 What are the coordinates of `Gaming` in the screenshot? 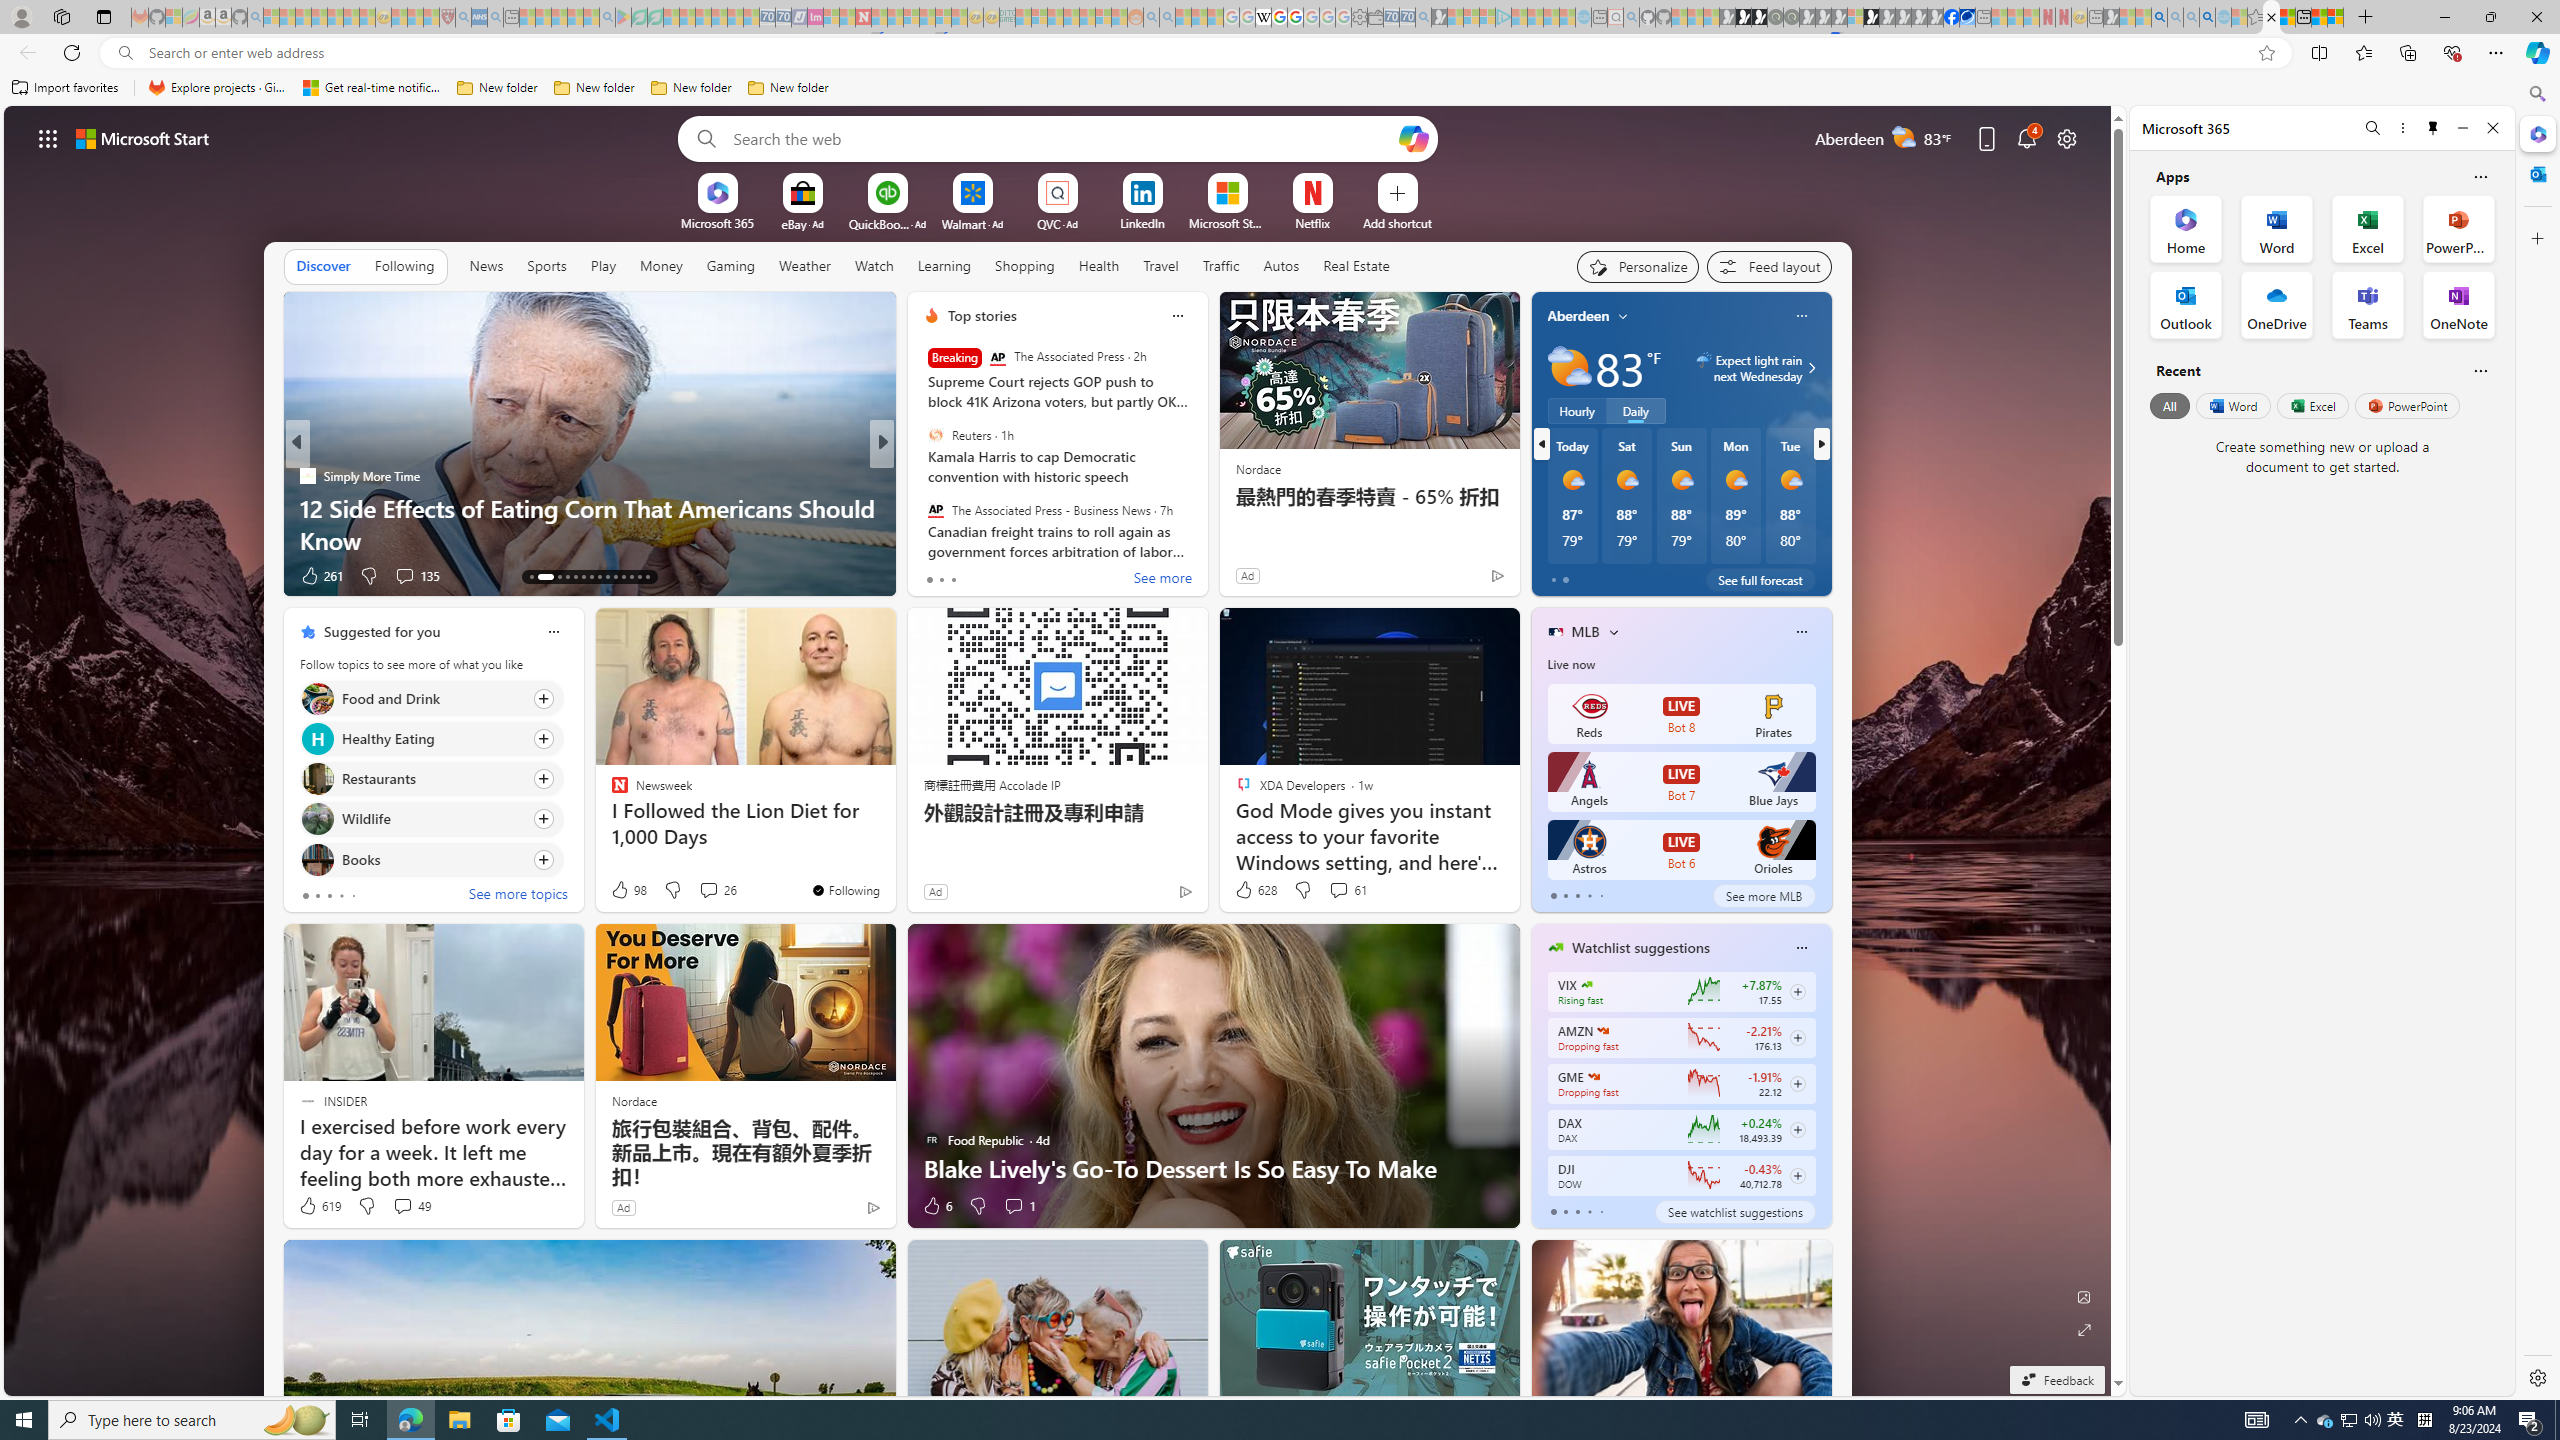 It's located at (730, 266).